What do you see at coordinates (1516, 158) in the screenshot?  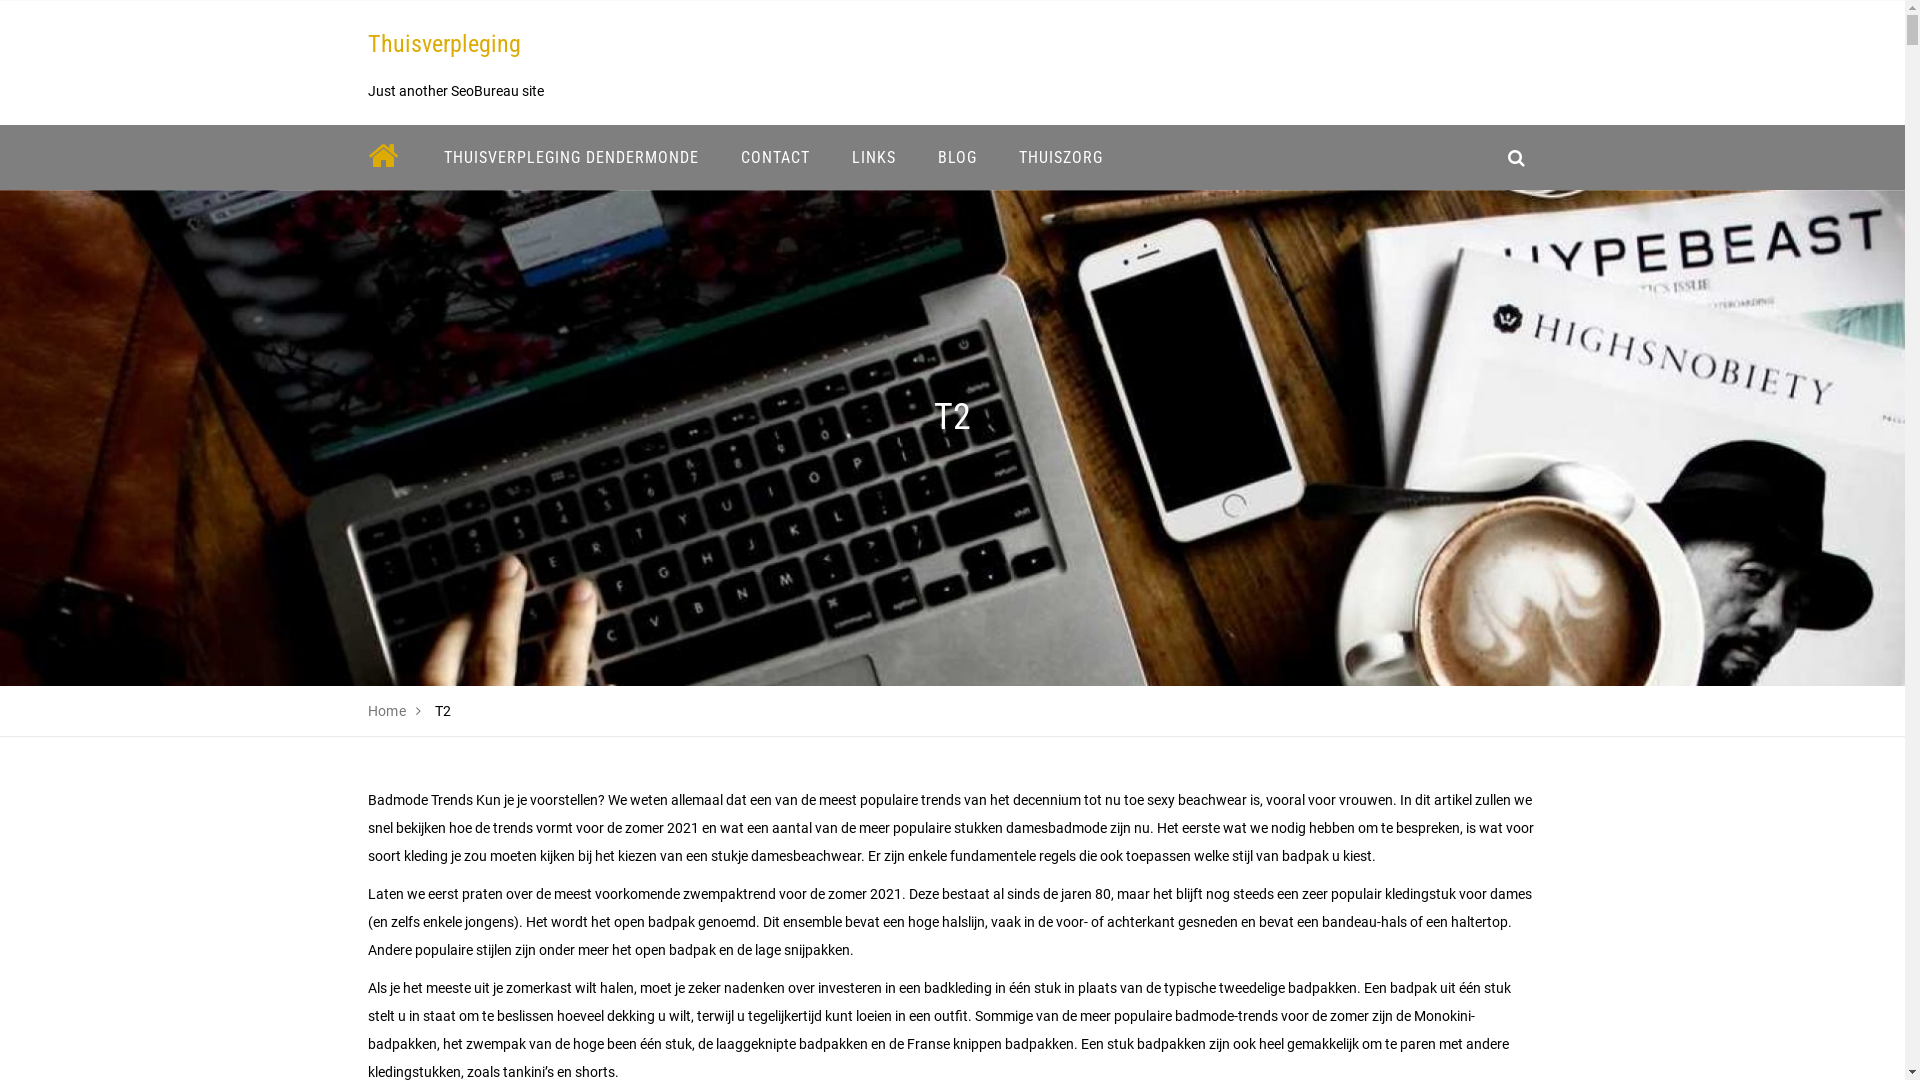 I see `search_icon` at bounding box center [1516, 158].